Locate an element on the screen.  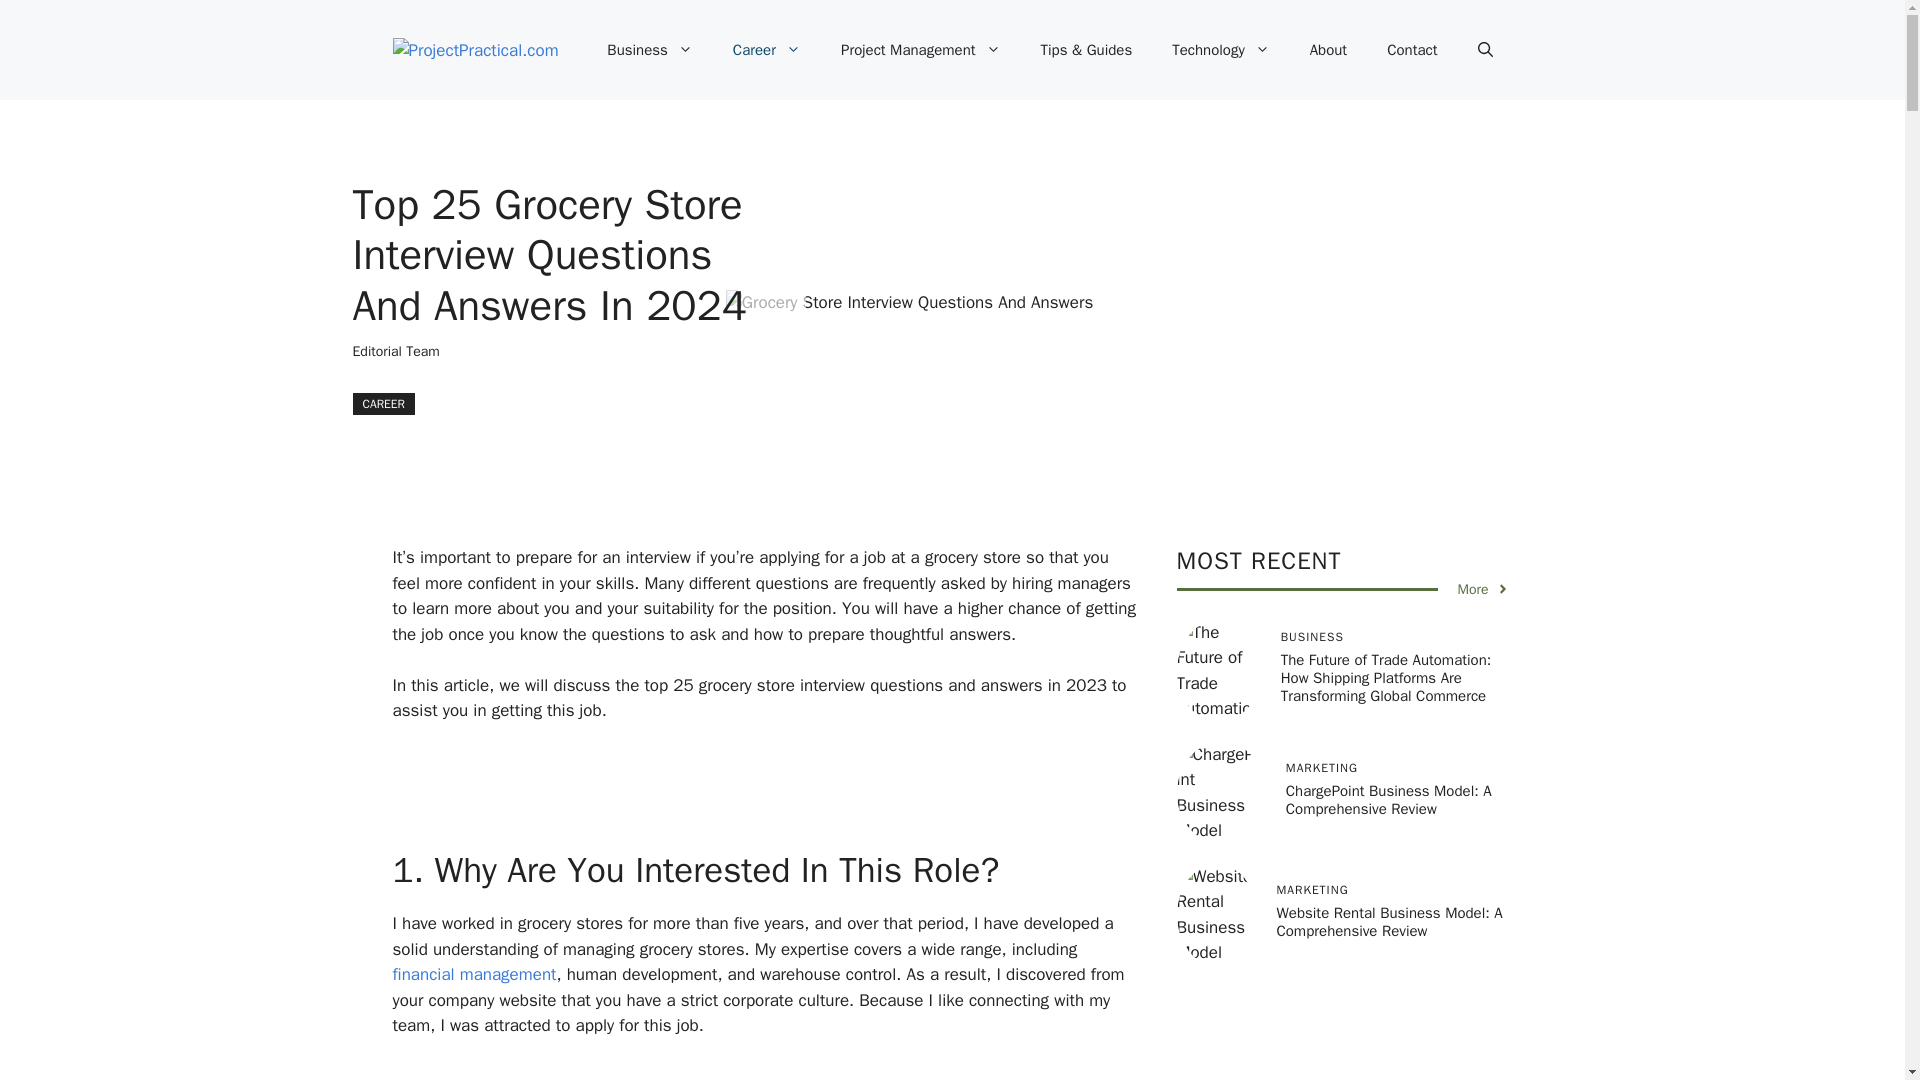
Technology is located at coordinates (1221, 50).